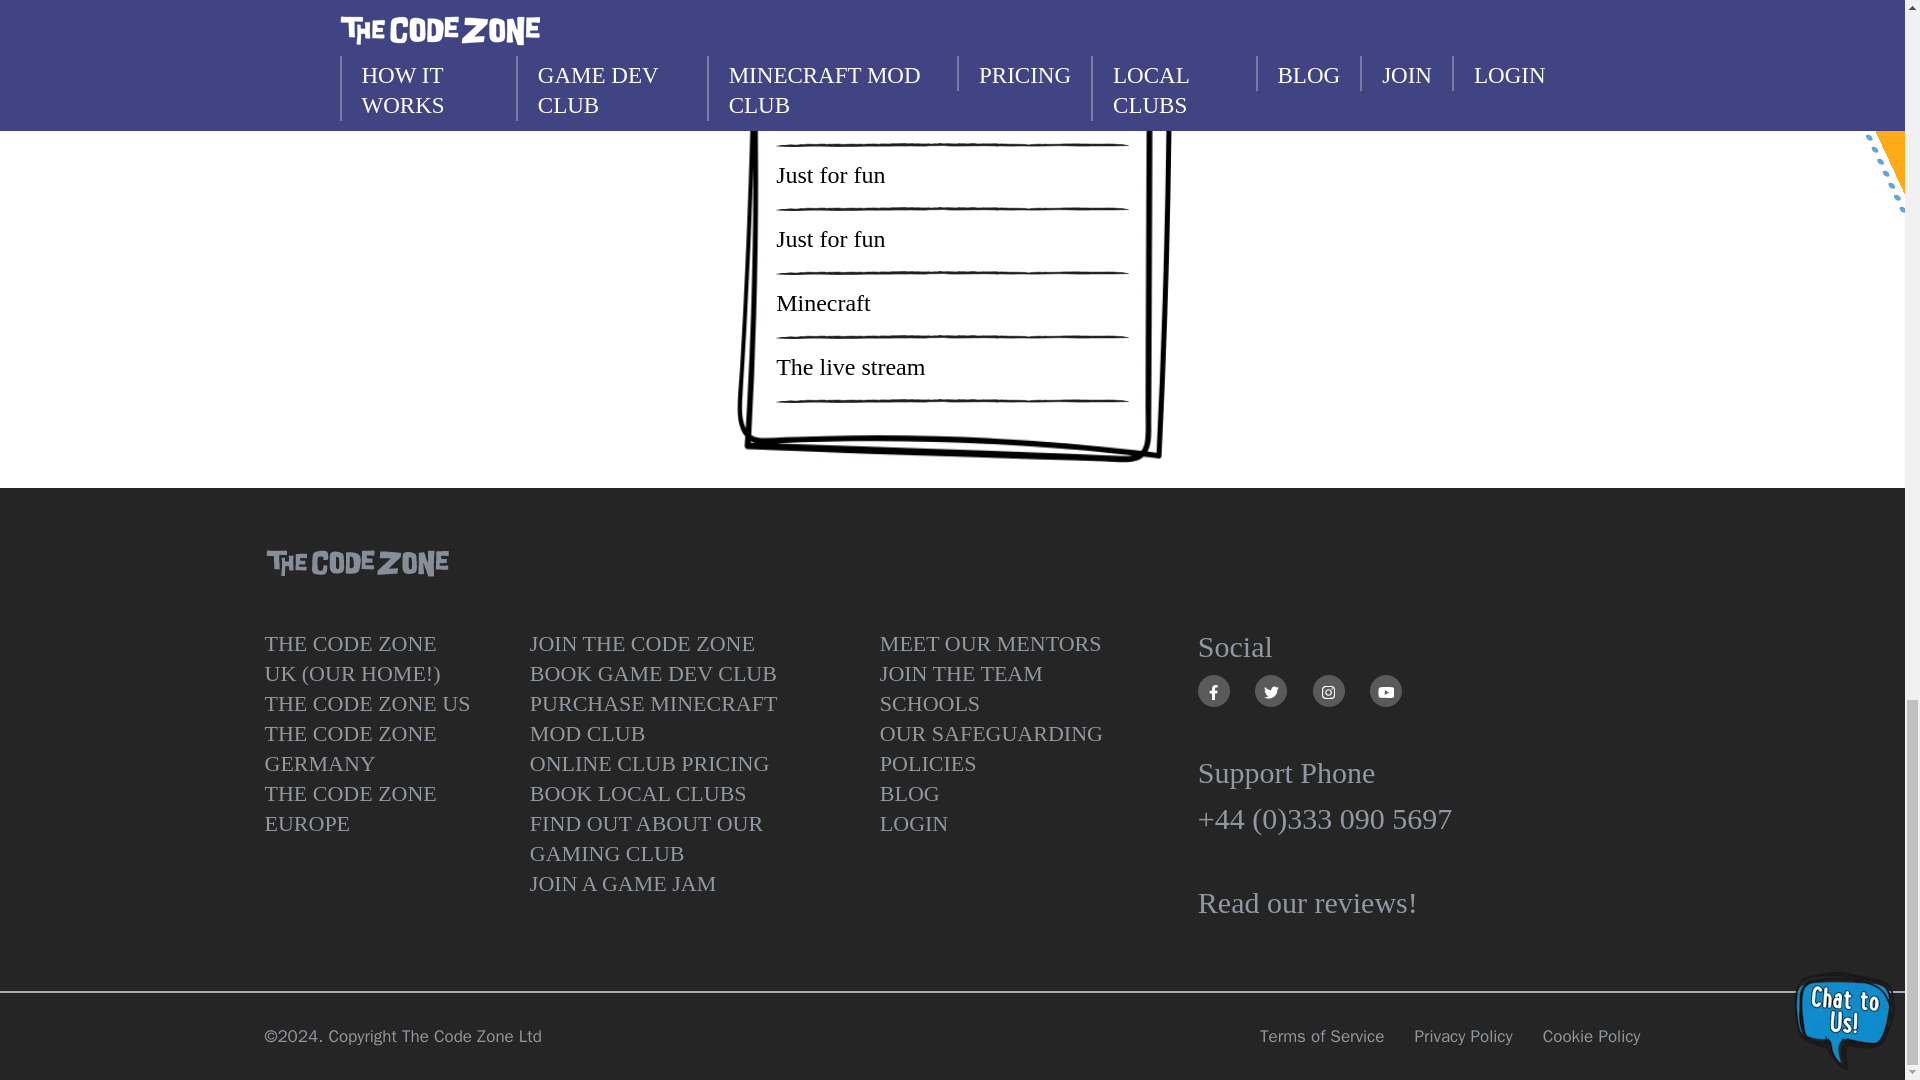 This screenshot has width=1920, height=1080. I want to click on Join Minecraft Mod Club and learn to code!, so click(676, 719).